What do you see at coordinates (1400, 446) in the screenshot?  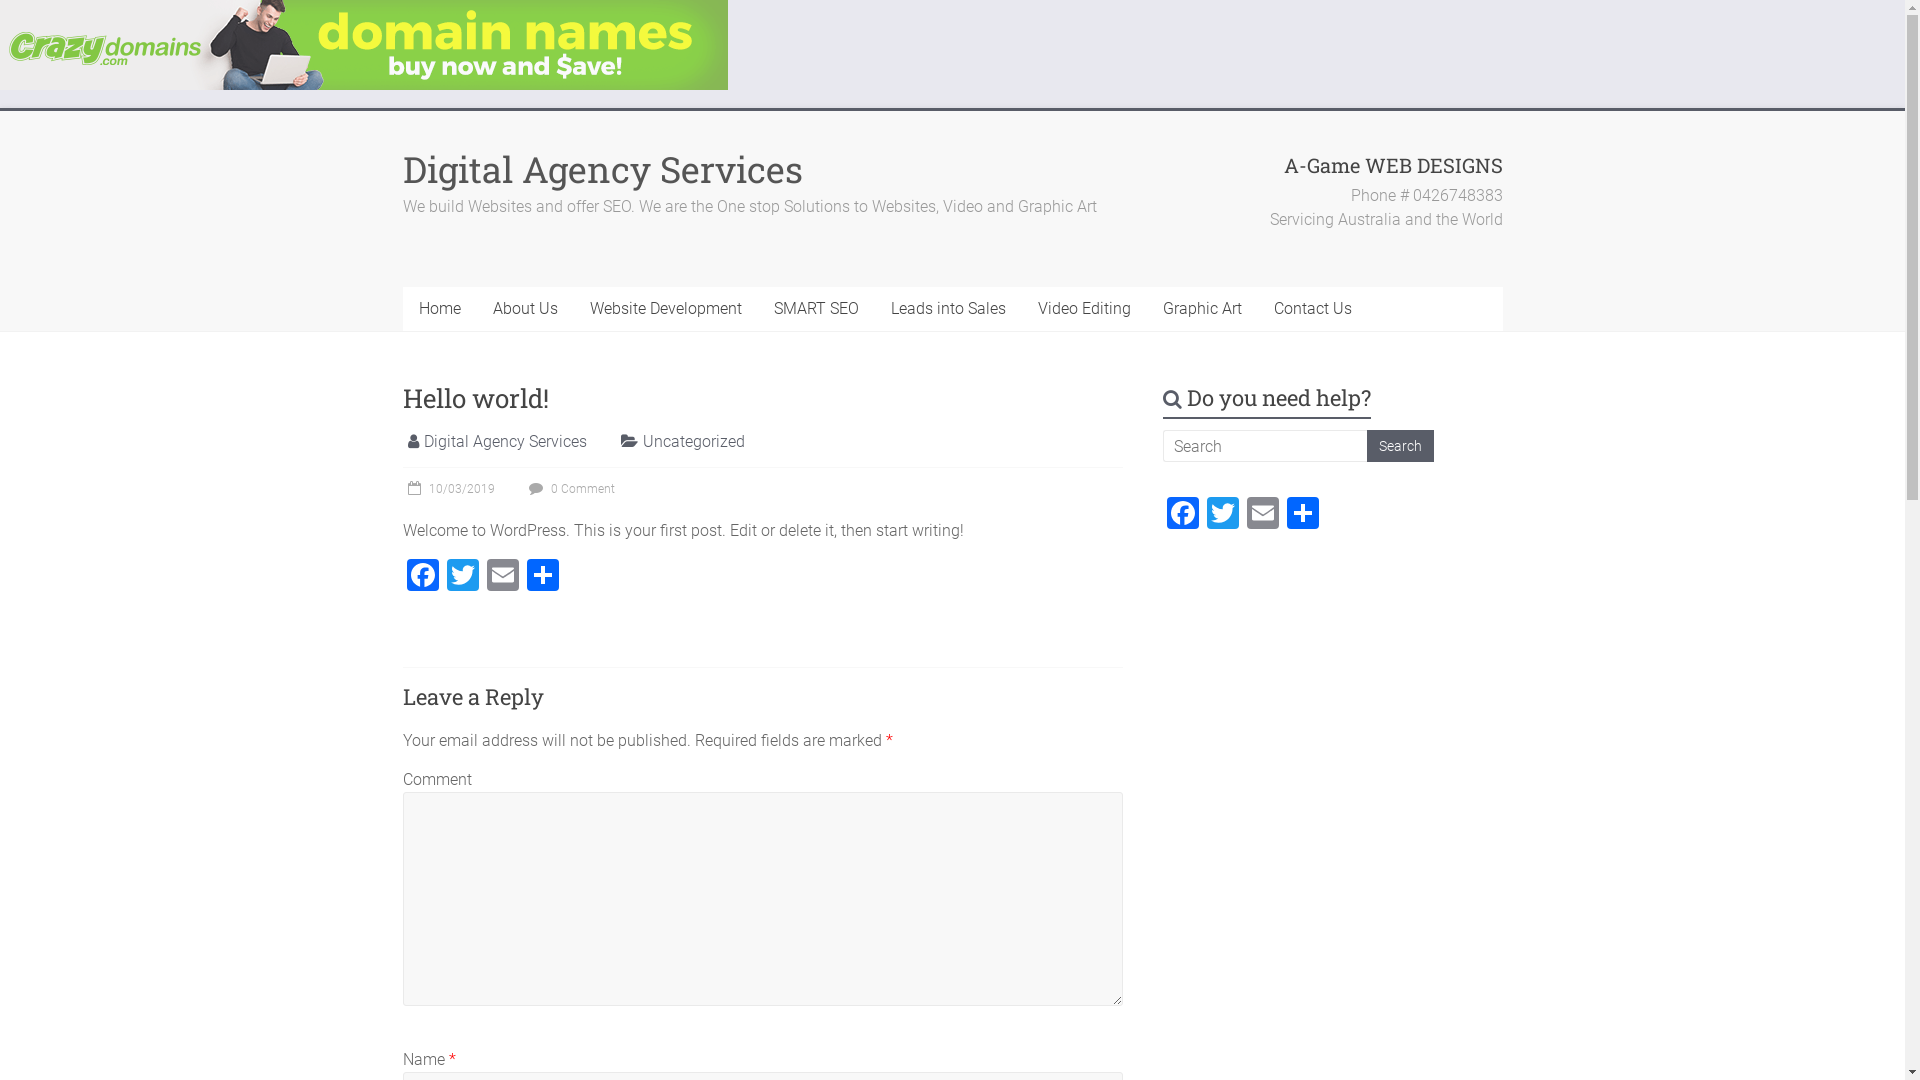 I see `Search` at bounding box center [1400, 446].